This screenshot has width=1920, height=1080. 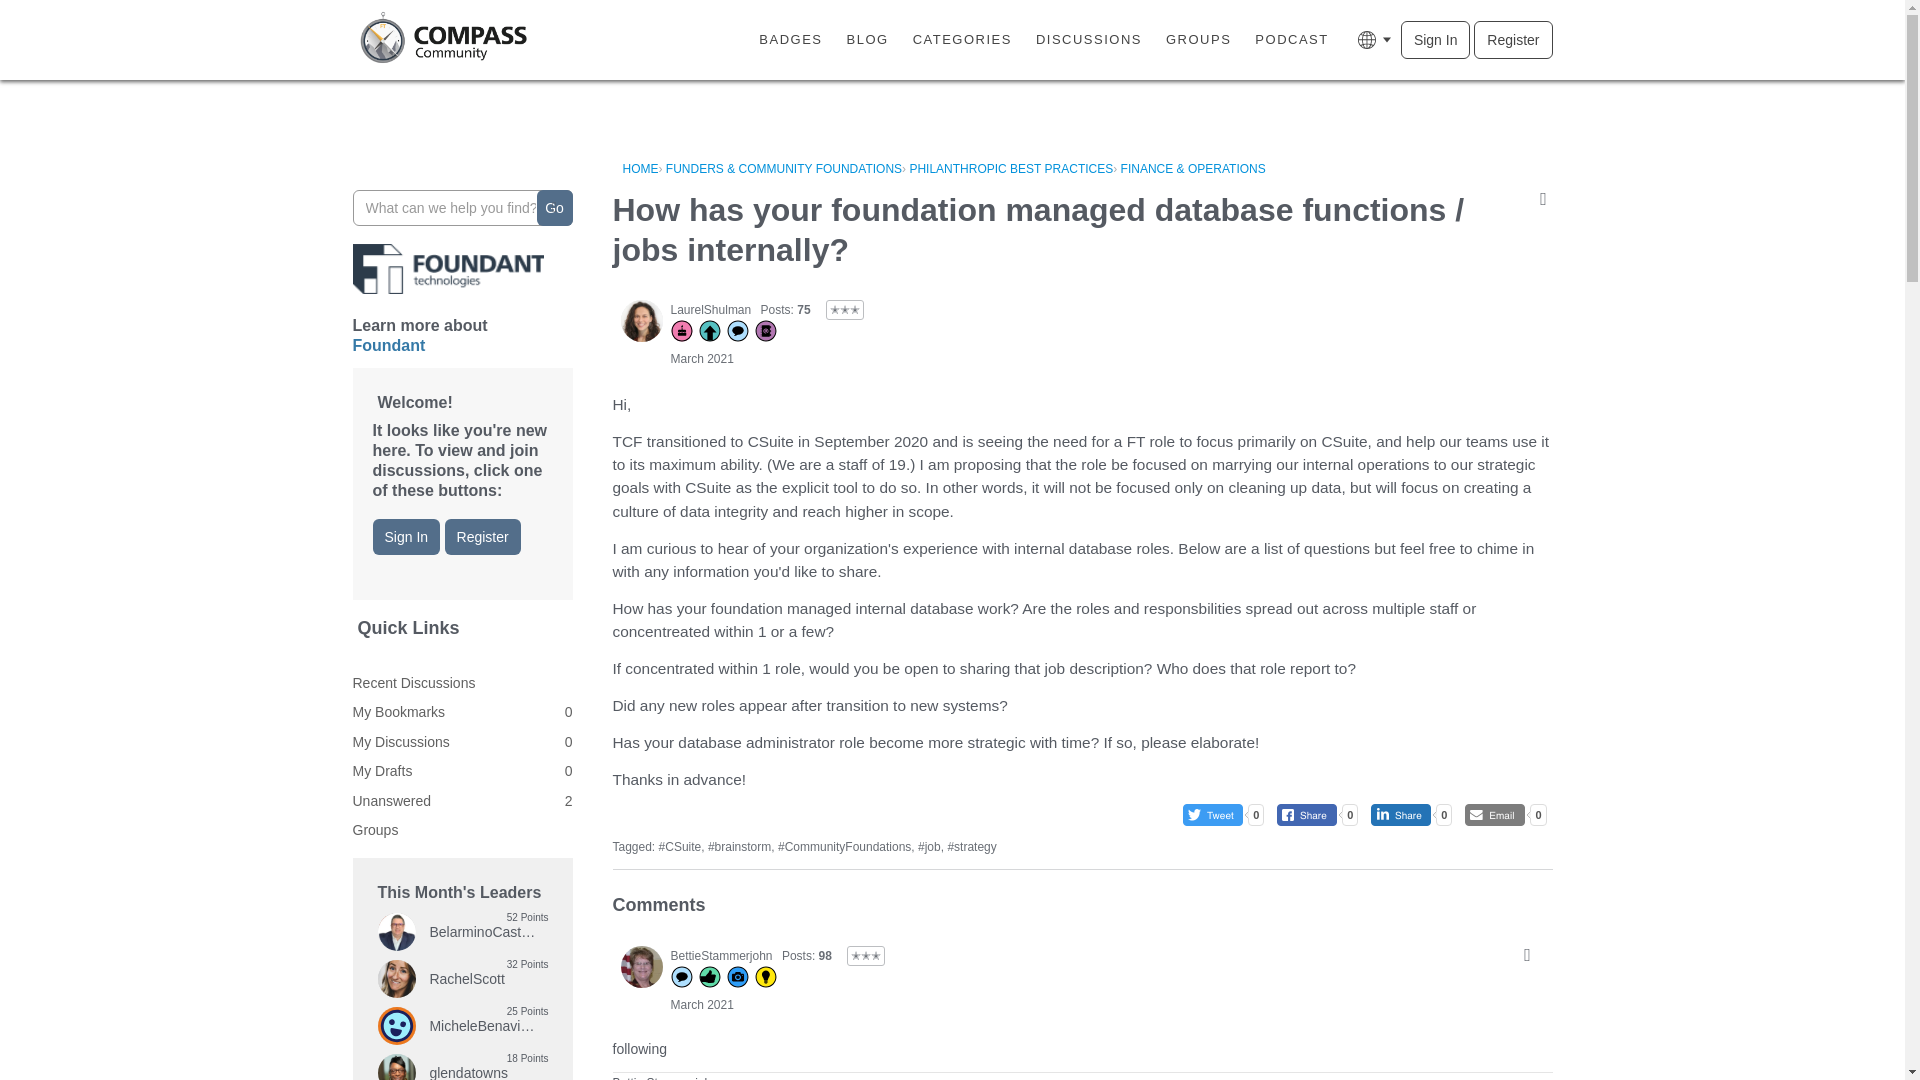 What do you see at coordinates (680, 978) in the screenshot?
I see `First Comment` at bounding box center [680, 978].